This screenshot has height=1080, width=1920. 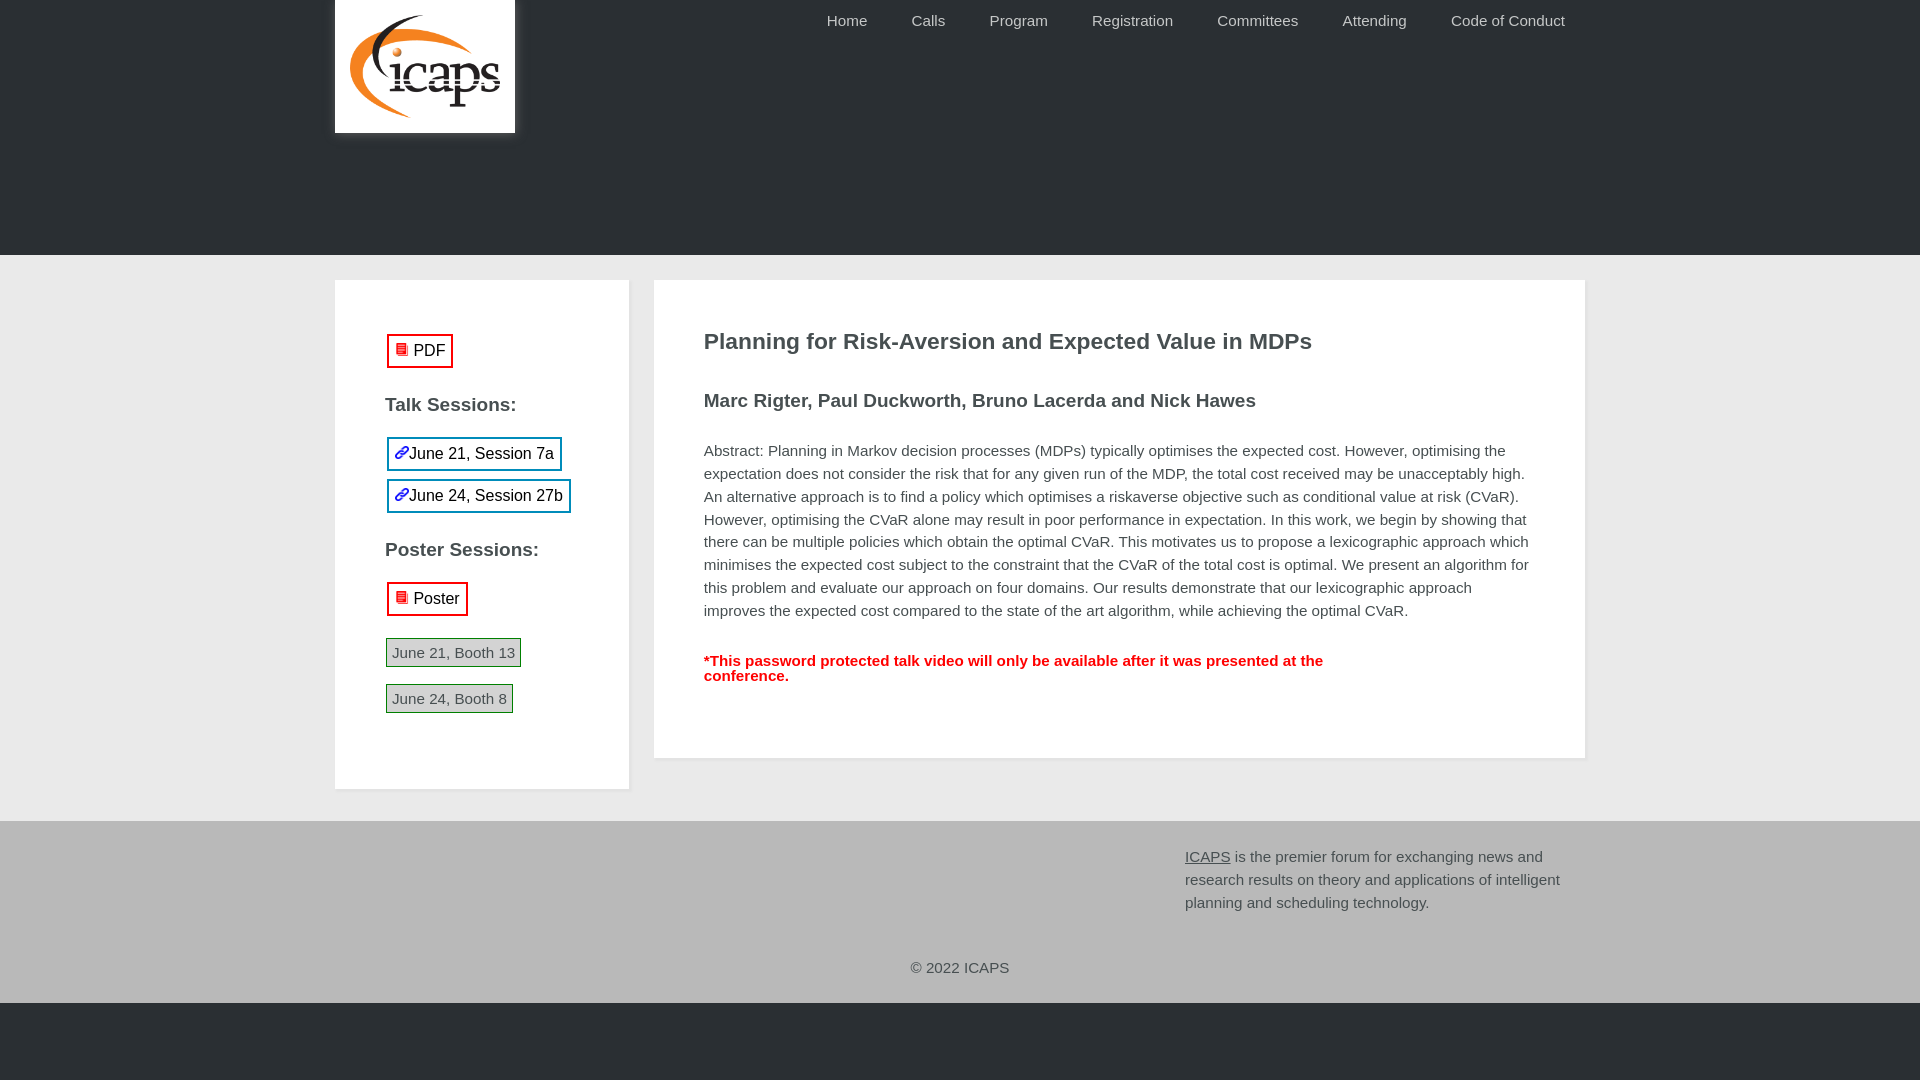 I want to click on PDF, so click(x=420, y=350).